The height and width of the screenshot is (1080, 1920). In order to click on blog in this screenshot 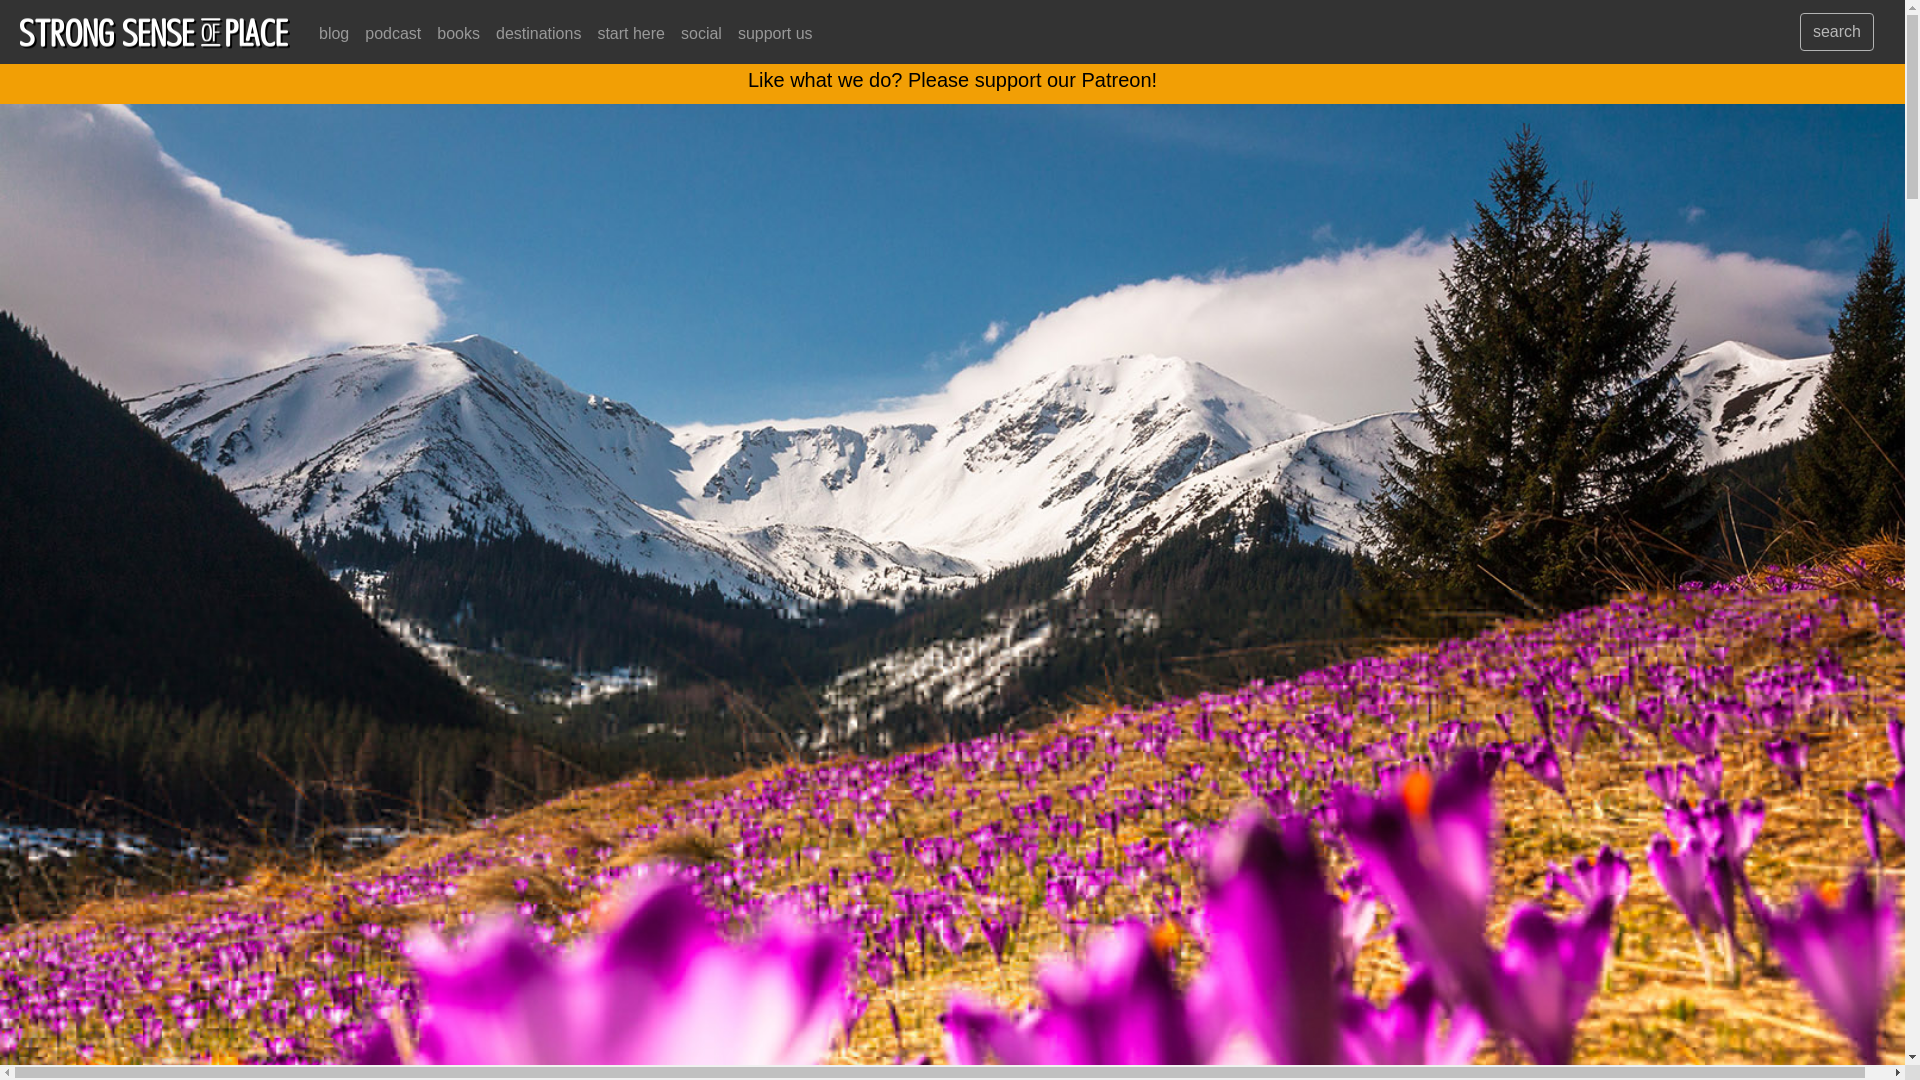, I will do `click(334, 34)`.